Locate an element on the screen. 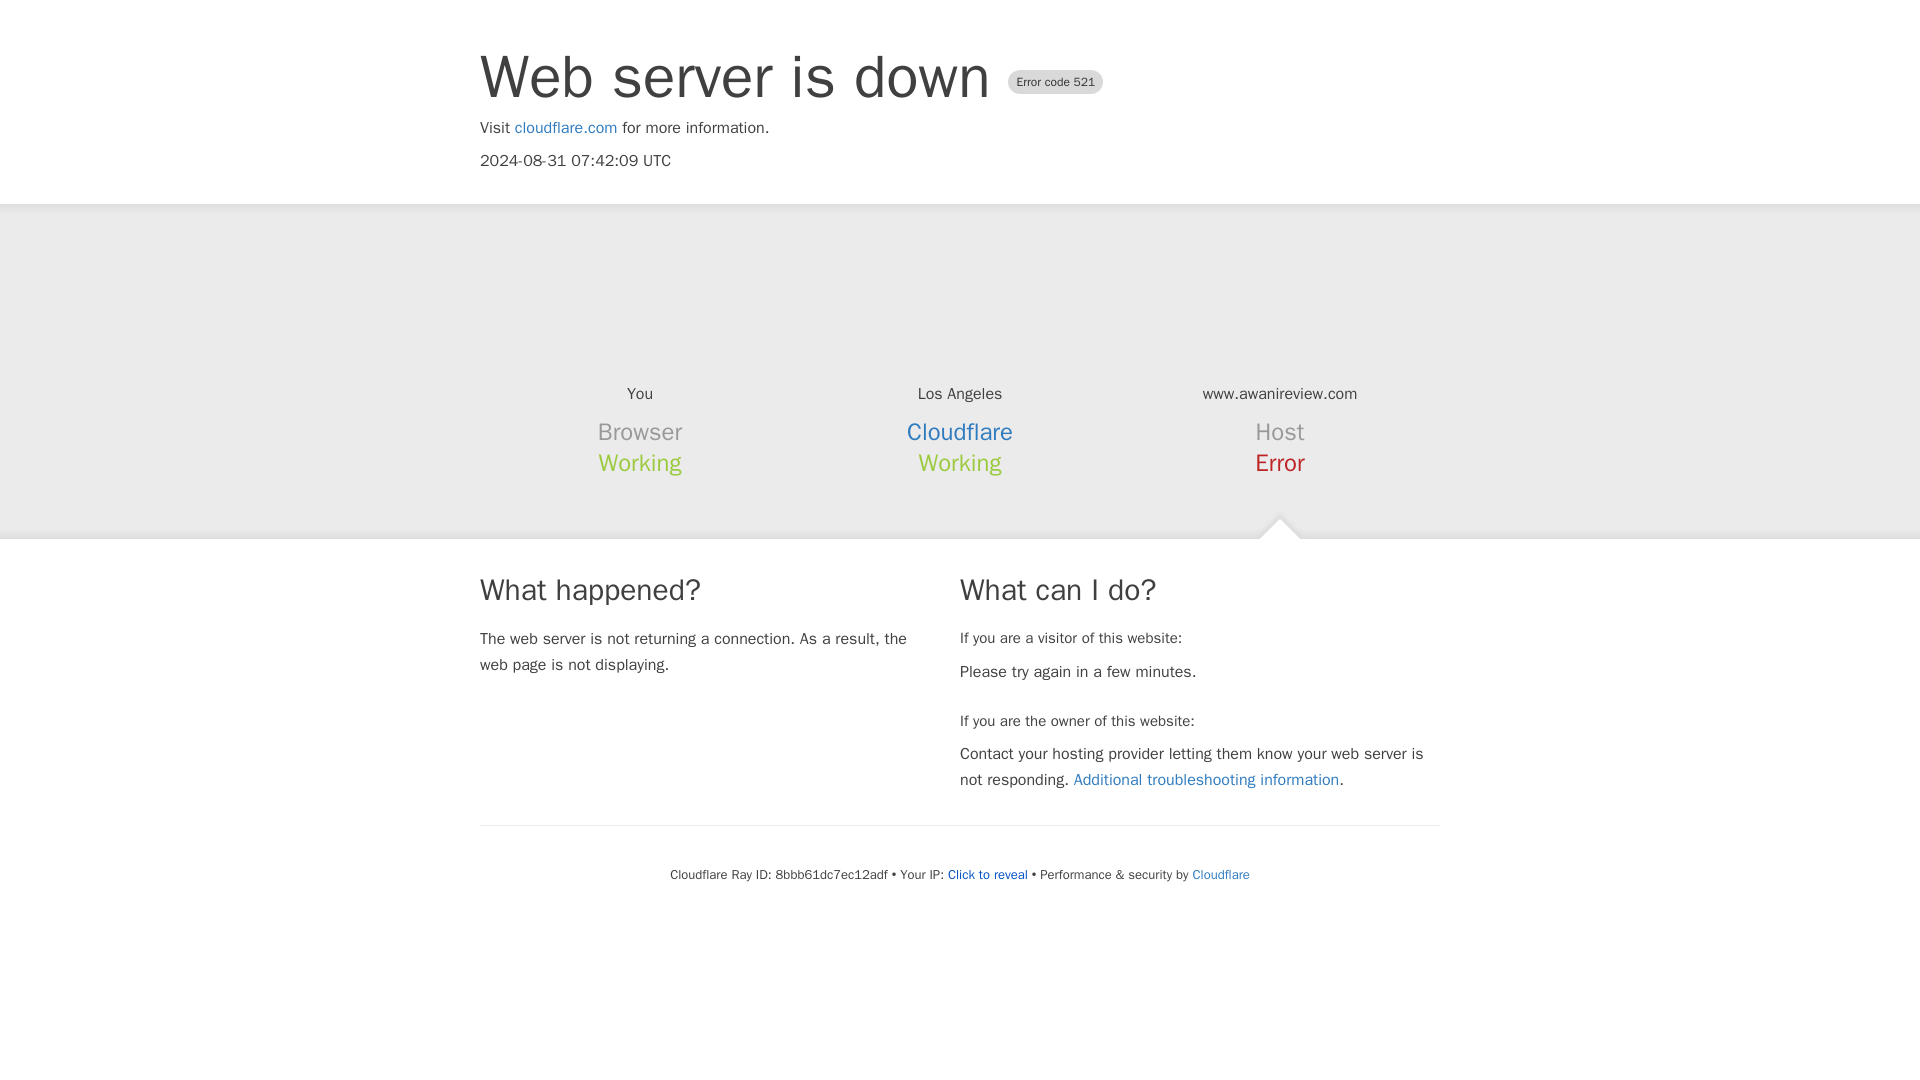  Cloudflare is located at coordinates (1220, 874).